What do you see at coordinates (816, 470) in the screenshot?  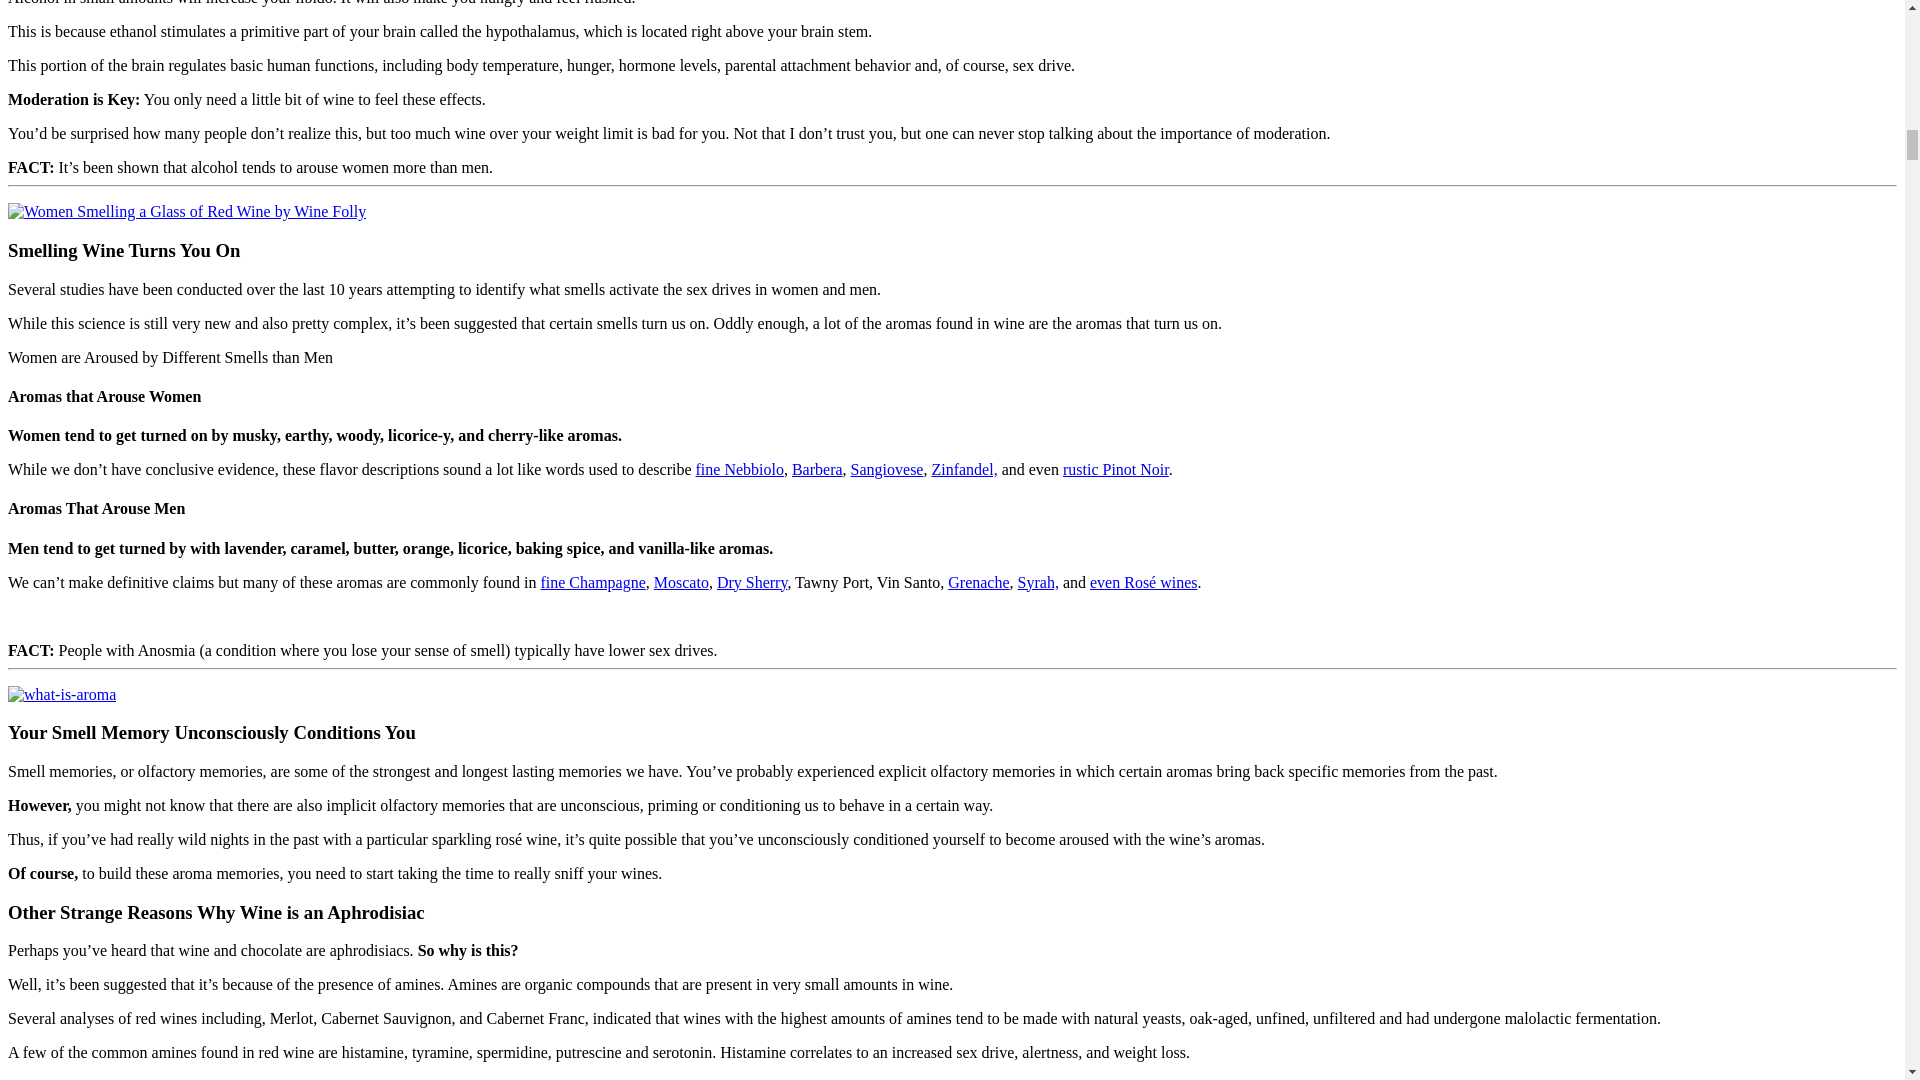 I see `Barbera` at bounding box center [816, 470].